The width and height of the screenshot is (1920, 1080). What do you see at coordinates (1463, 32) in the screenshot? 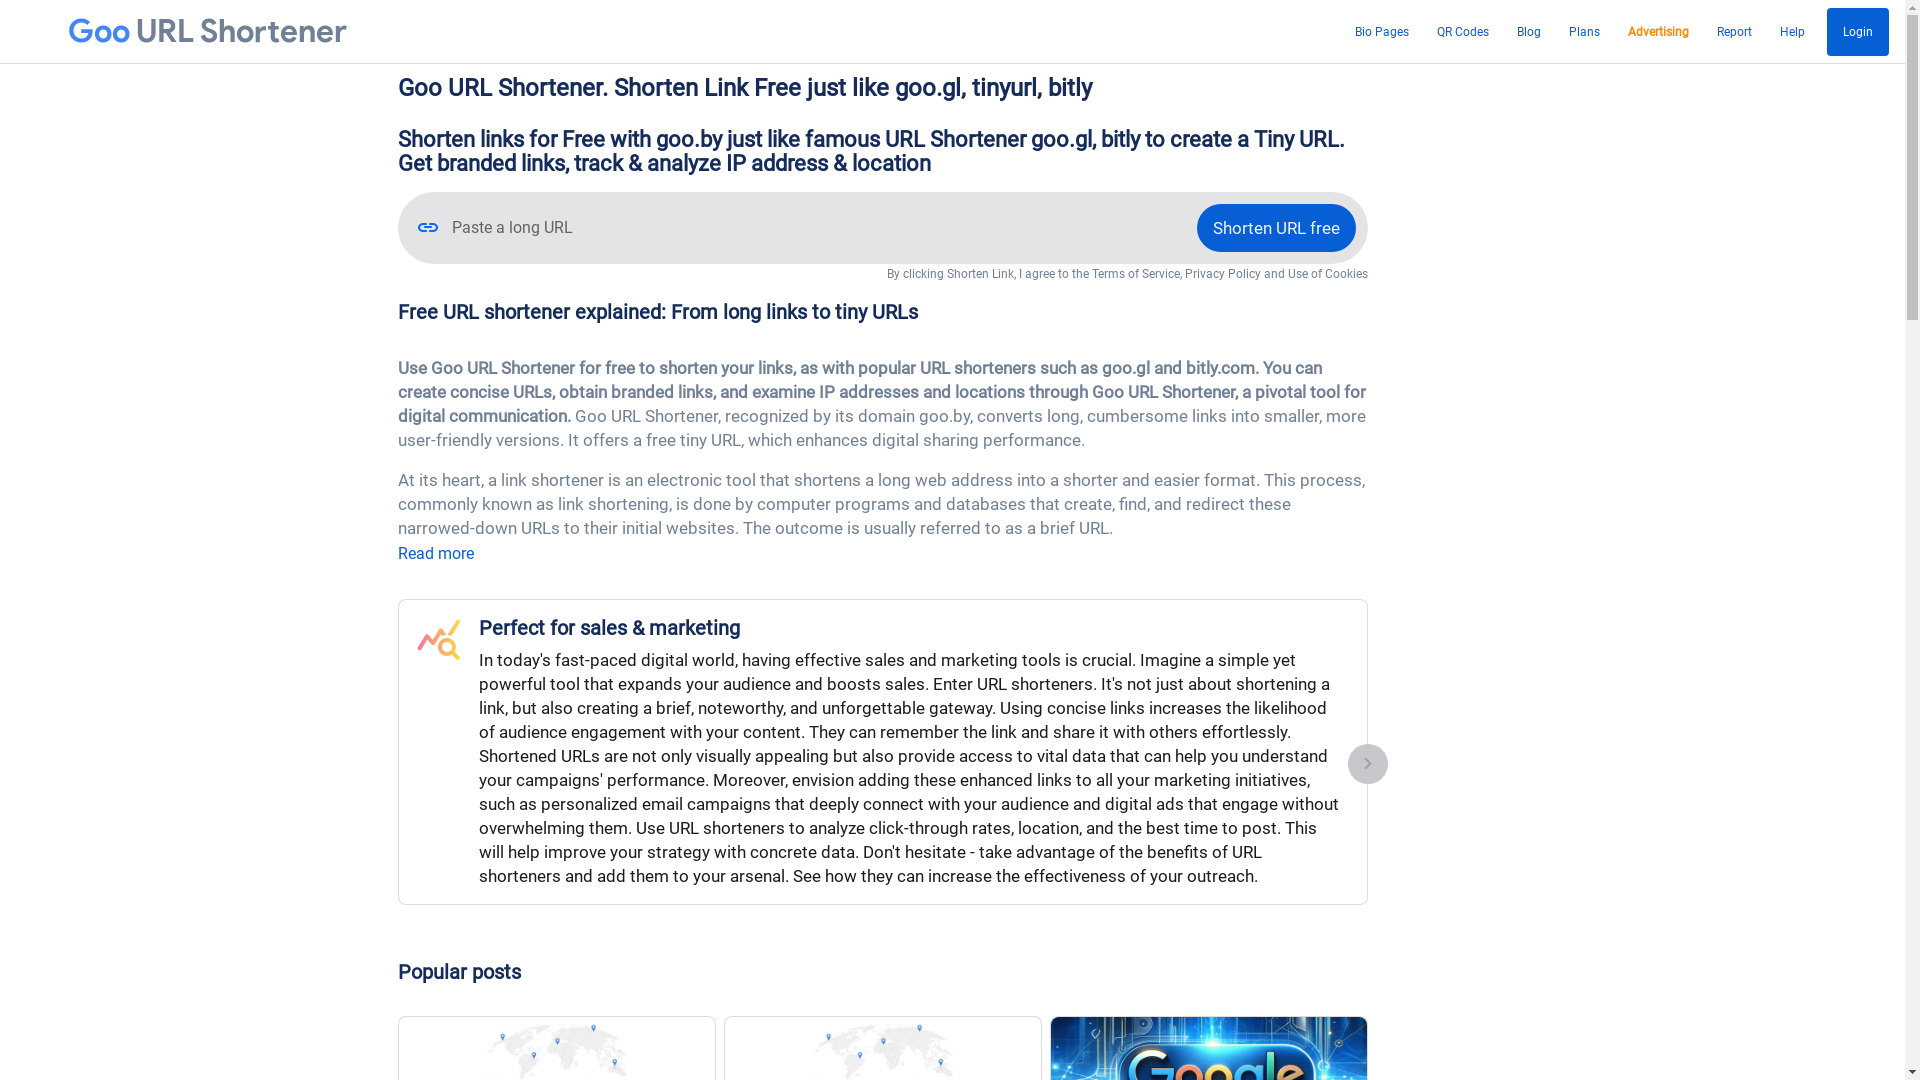
I see `QR Codes` at bounding box center [1463, 32].